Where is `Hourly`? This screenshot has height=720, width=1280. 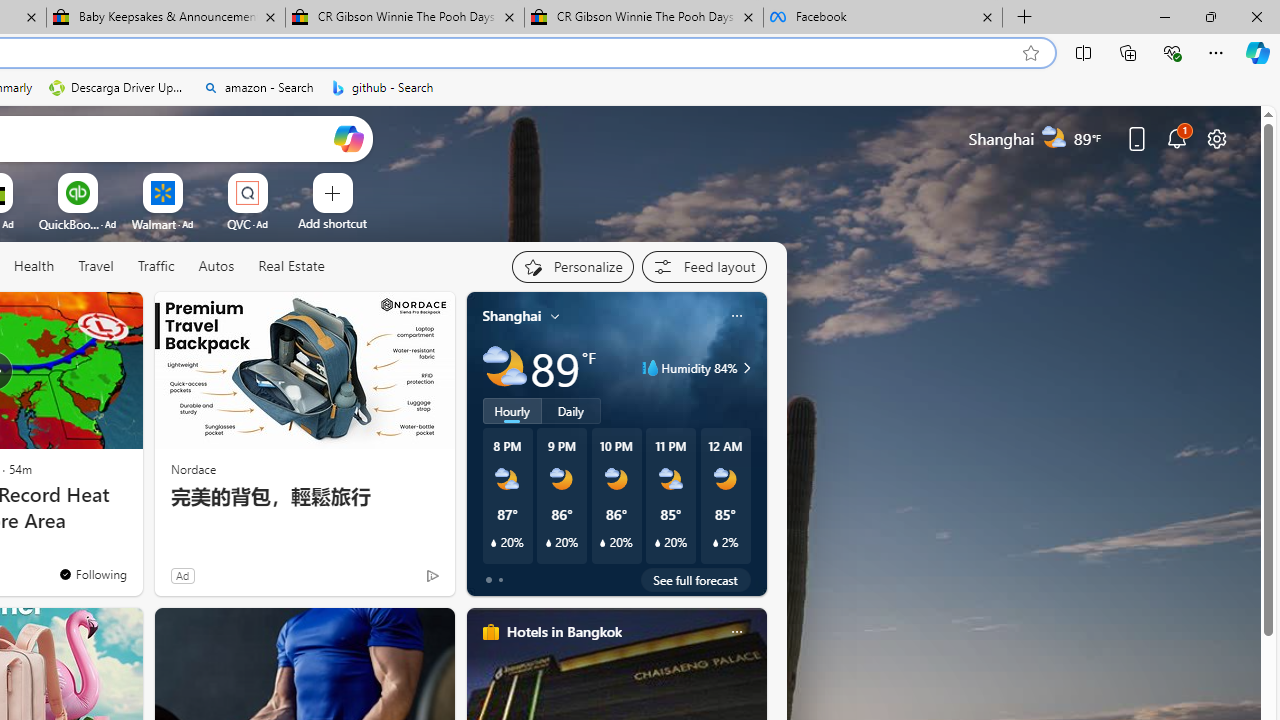
Hourly is located at coordinates (512, 411).